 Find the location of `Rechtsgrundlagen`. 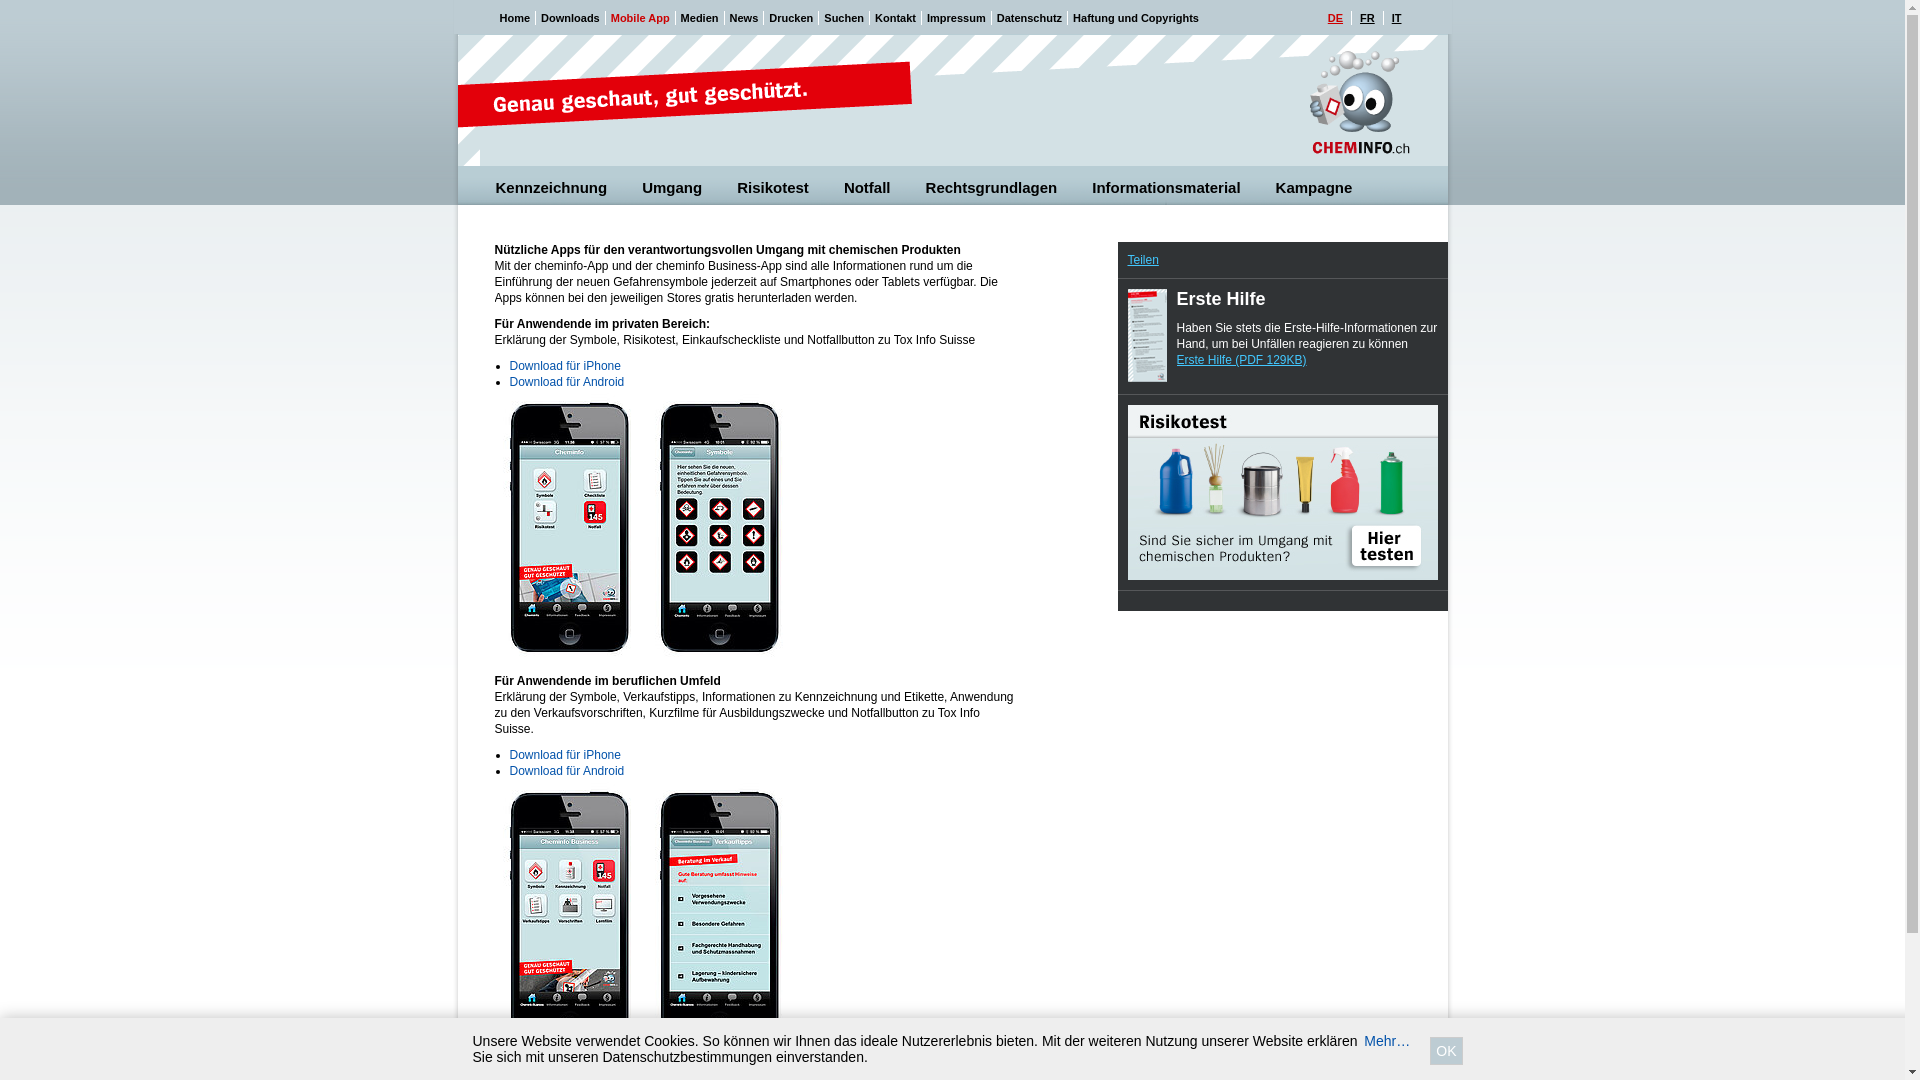

Rechtsgrundlagen is located at coordinates (994, 188).